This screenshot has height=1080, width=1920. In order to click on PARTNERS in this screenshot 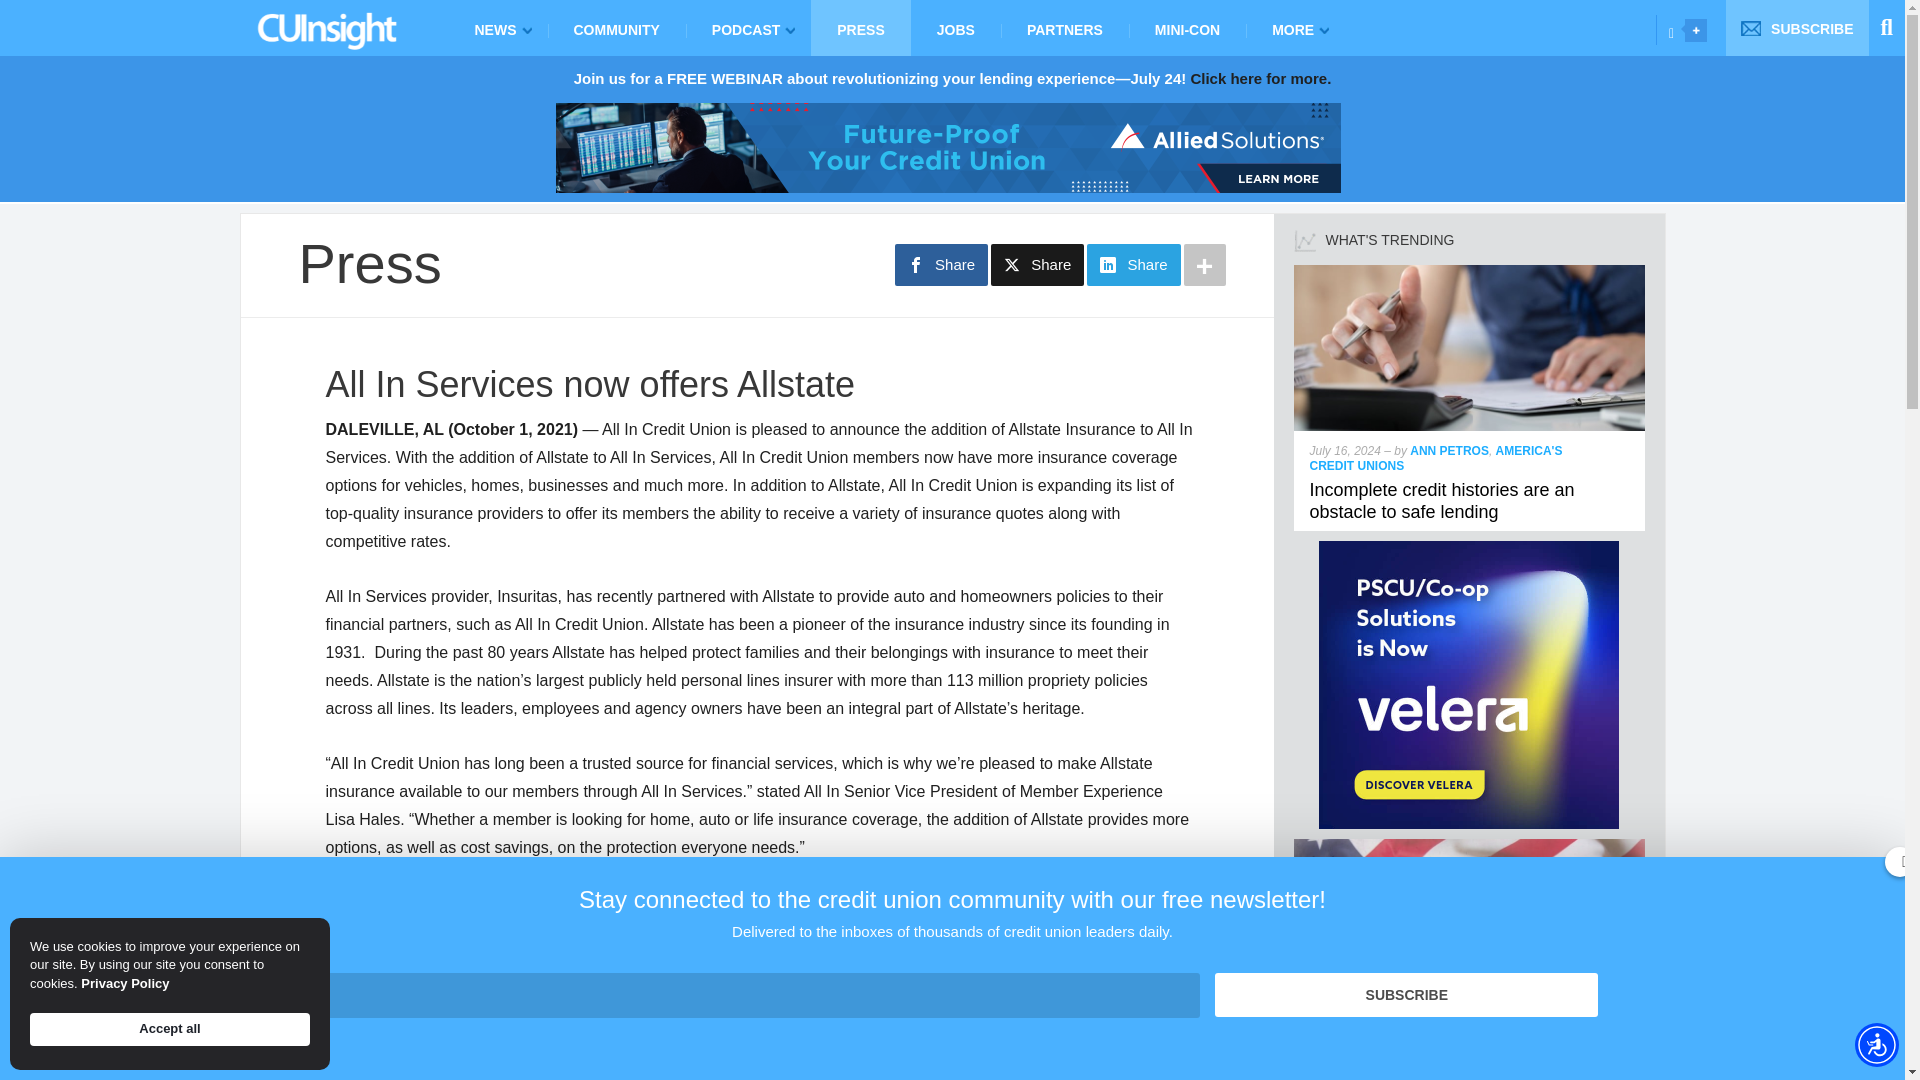, I will do `click(1064, 28)`.